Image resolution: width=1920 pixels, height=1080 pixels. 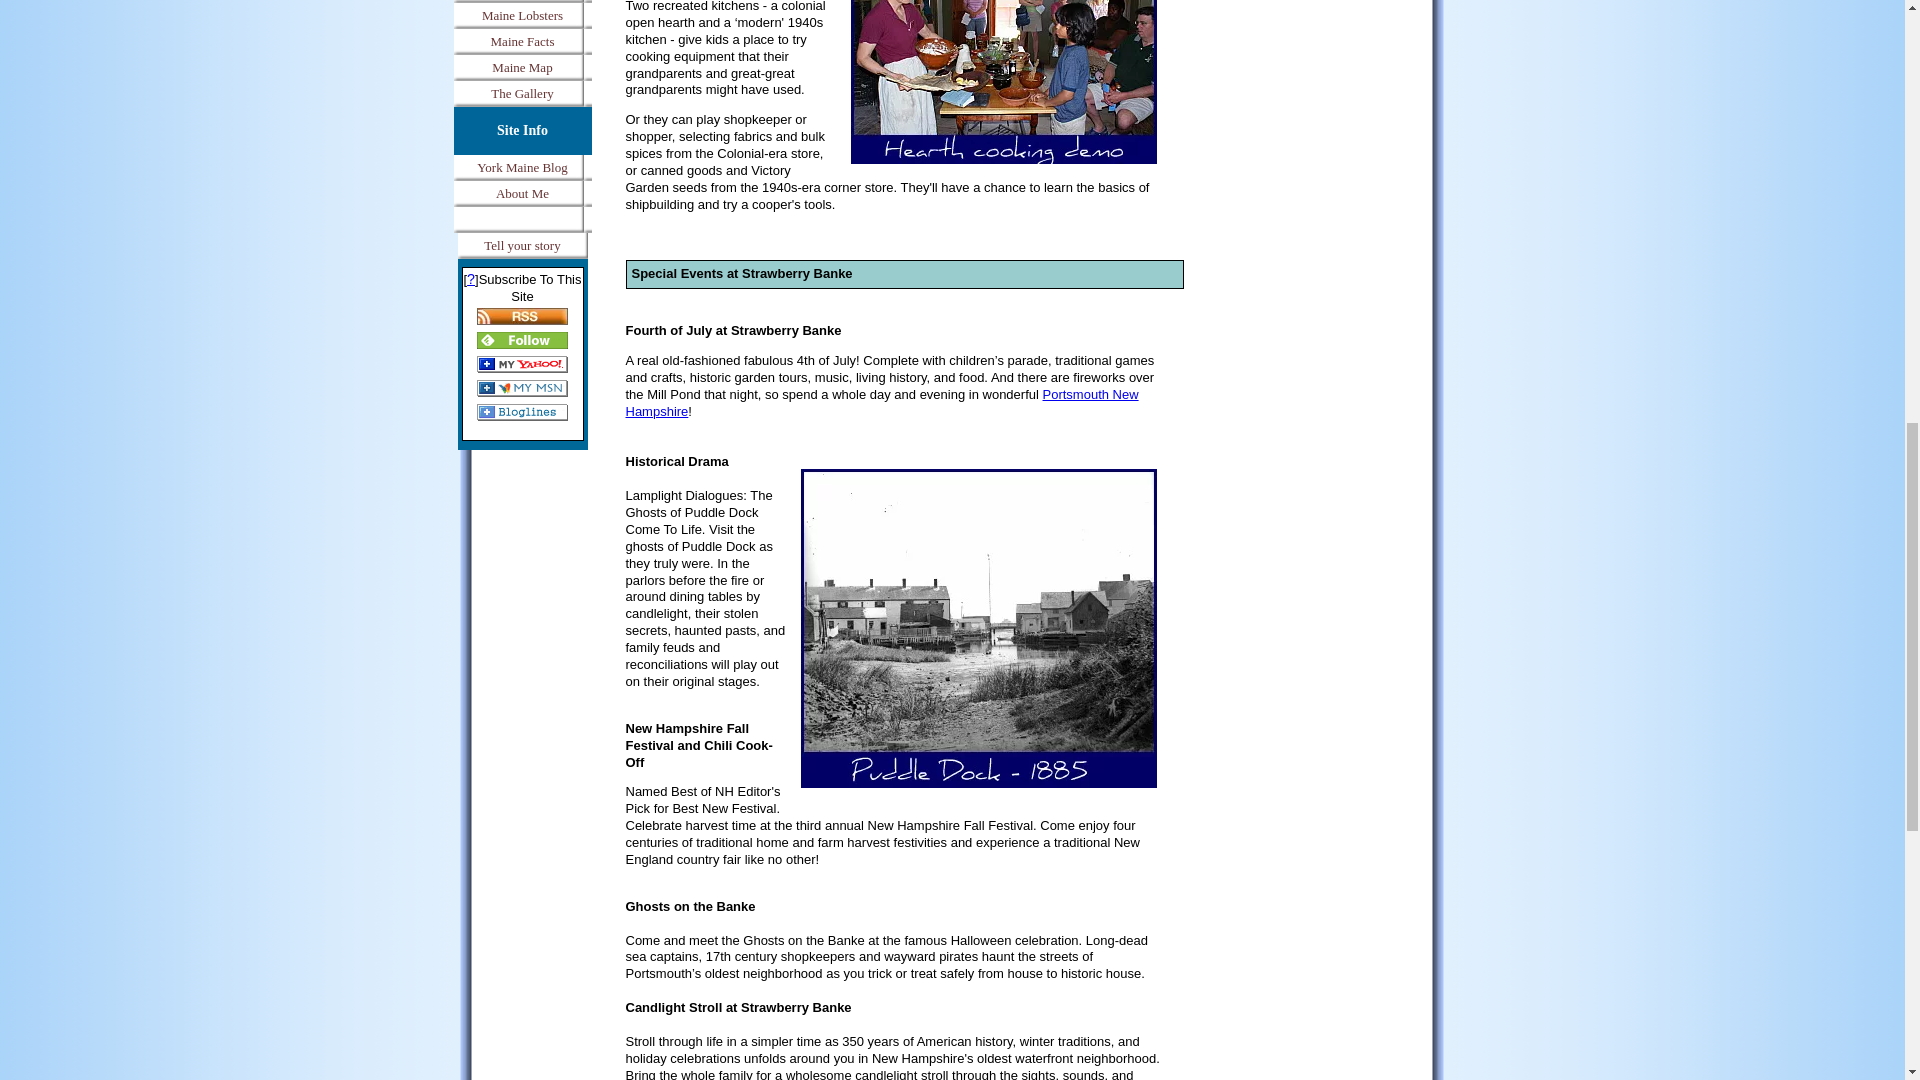 I want to click on Maine Lobsters, so click(x=522, y=16).